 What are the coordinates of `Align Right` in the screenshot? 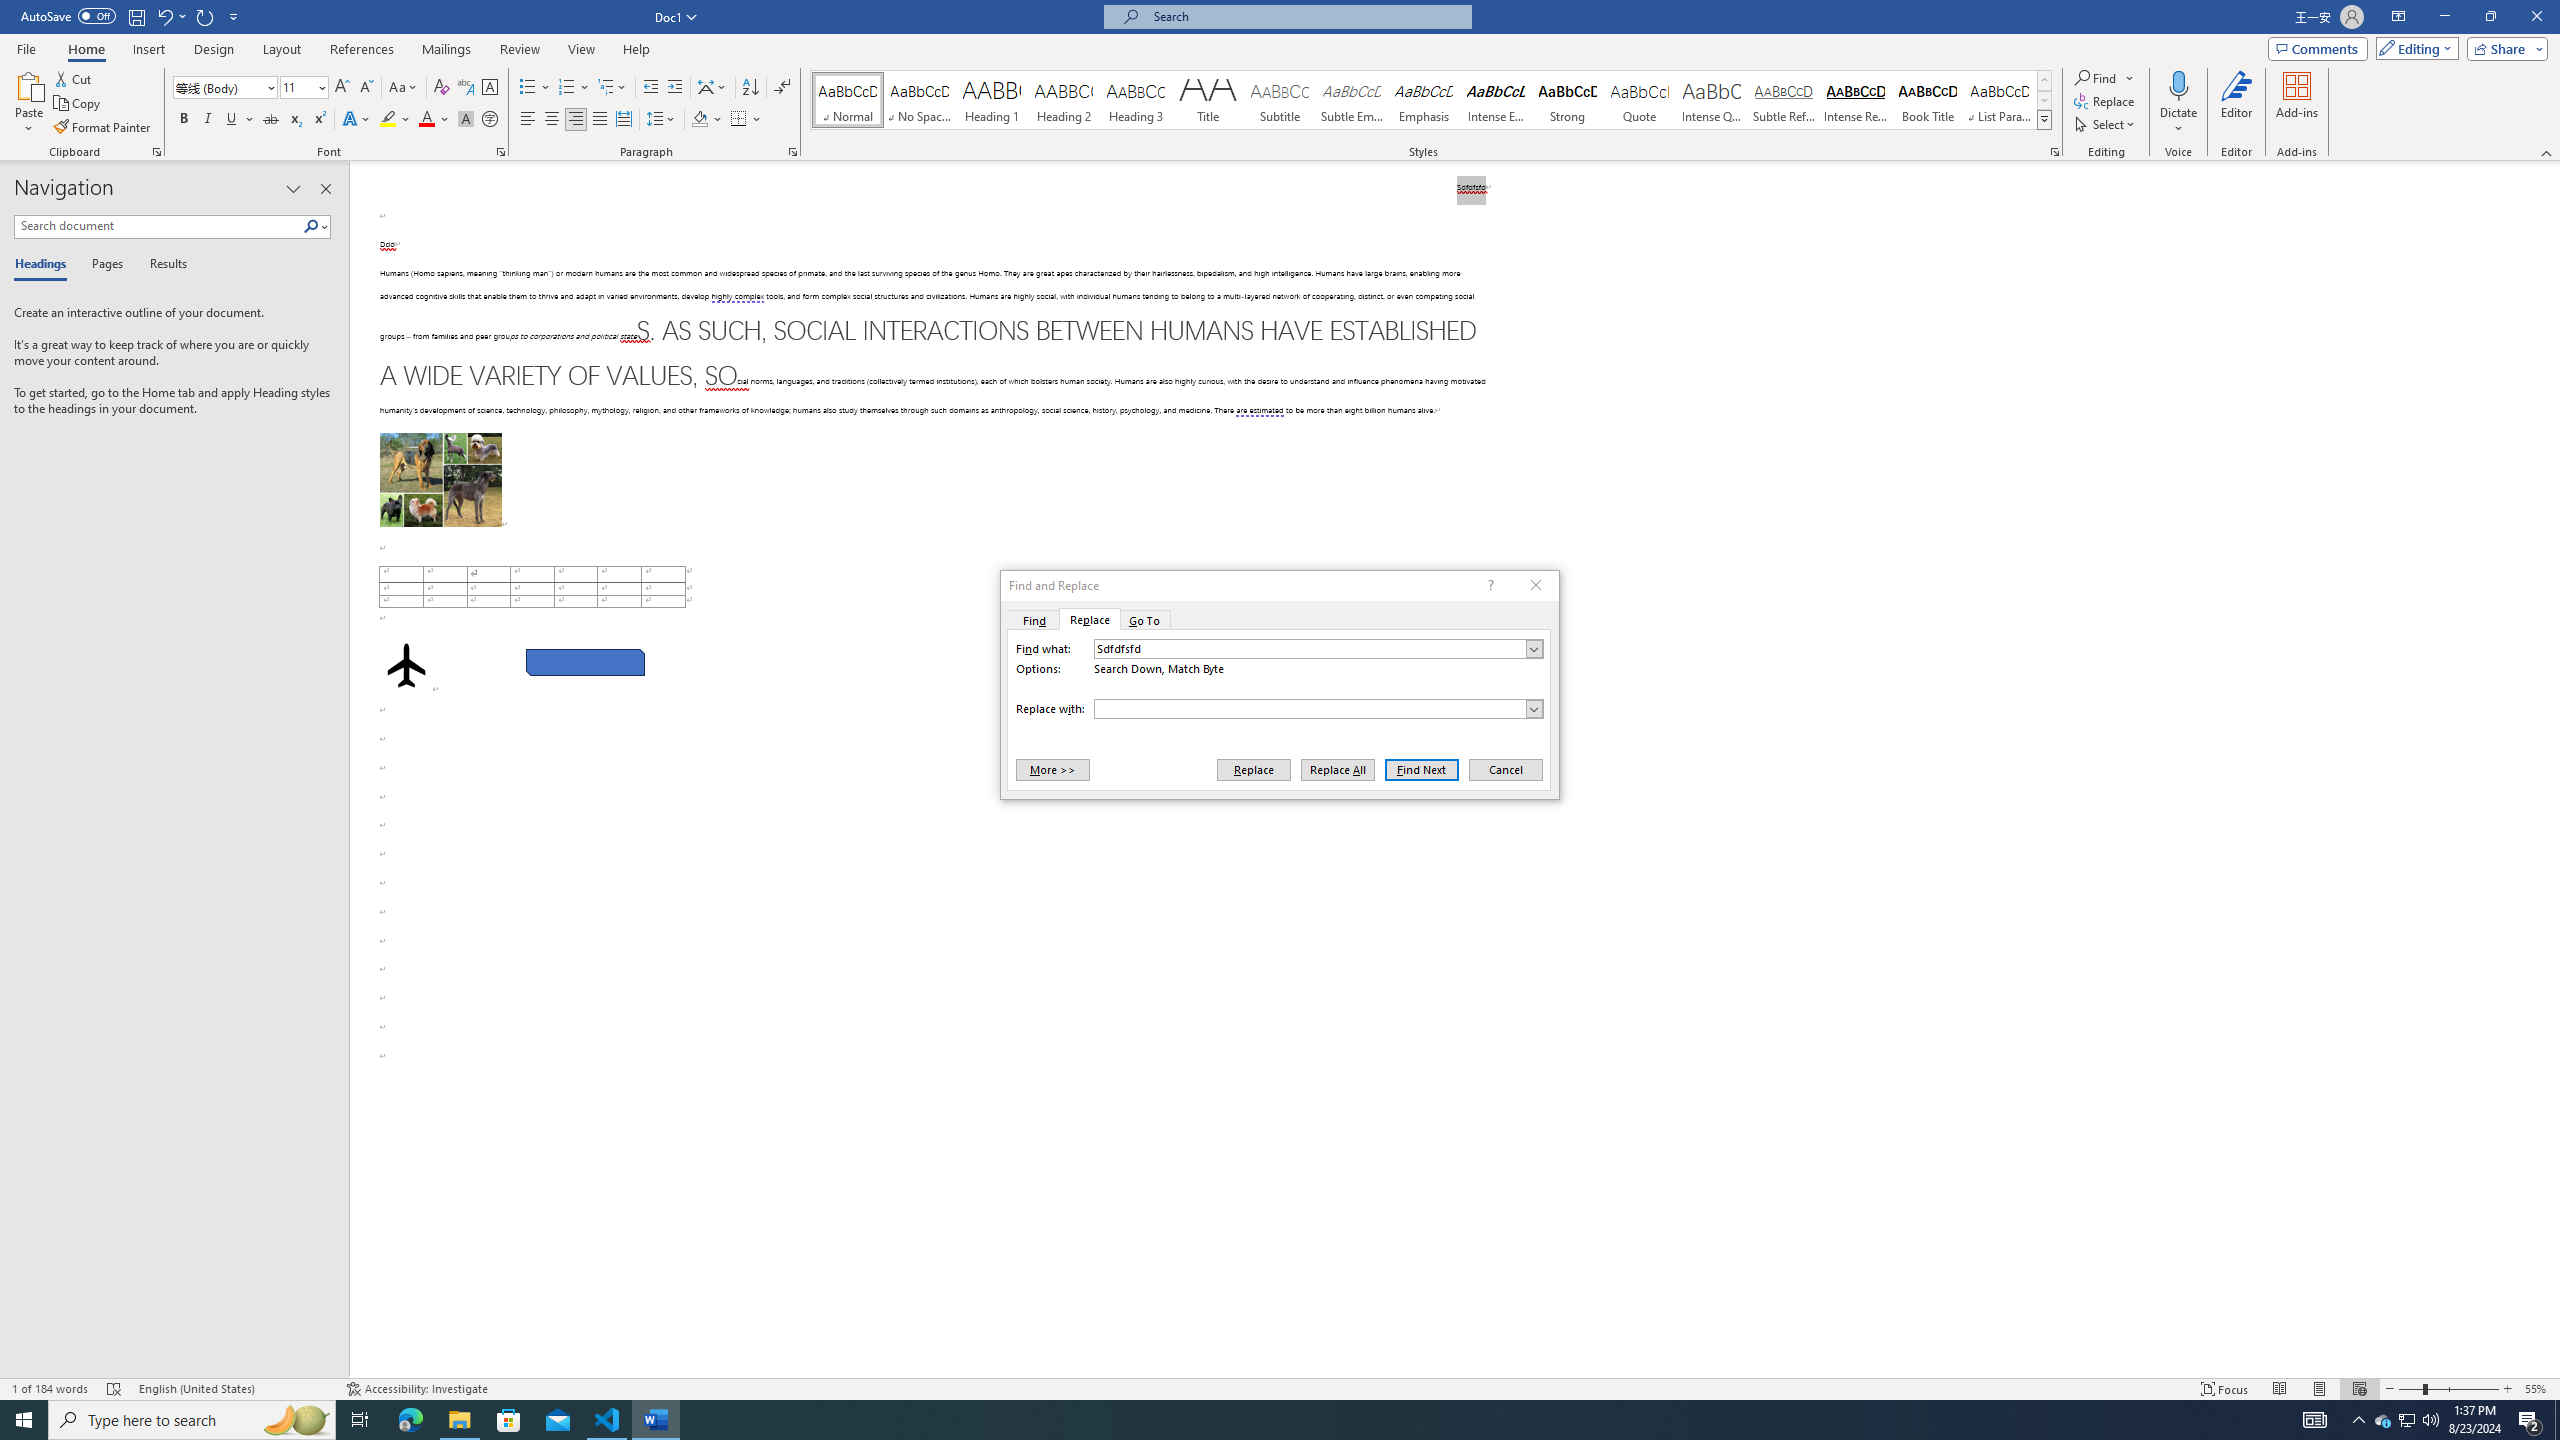 It's located at (576, 120).